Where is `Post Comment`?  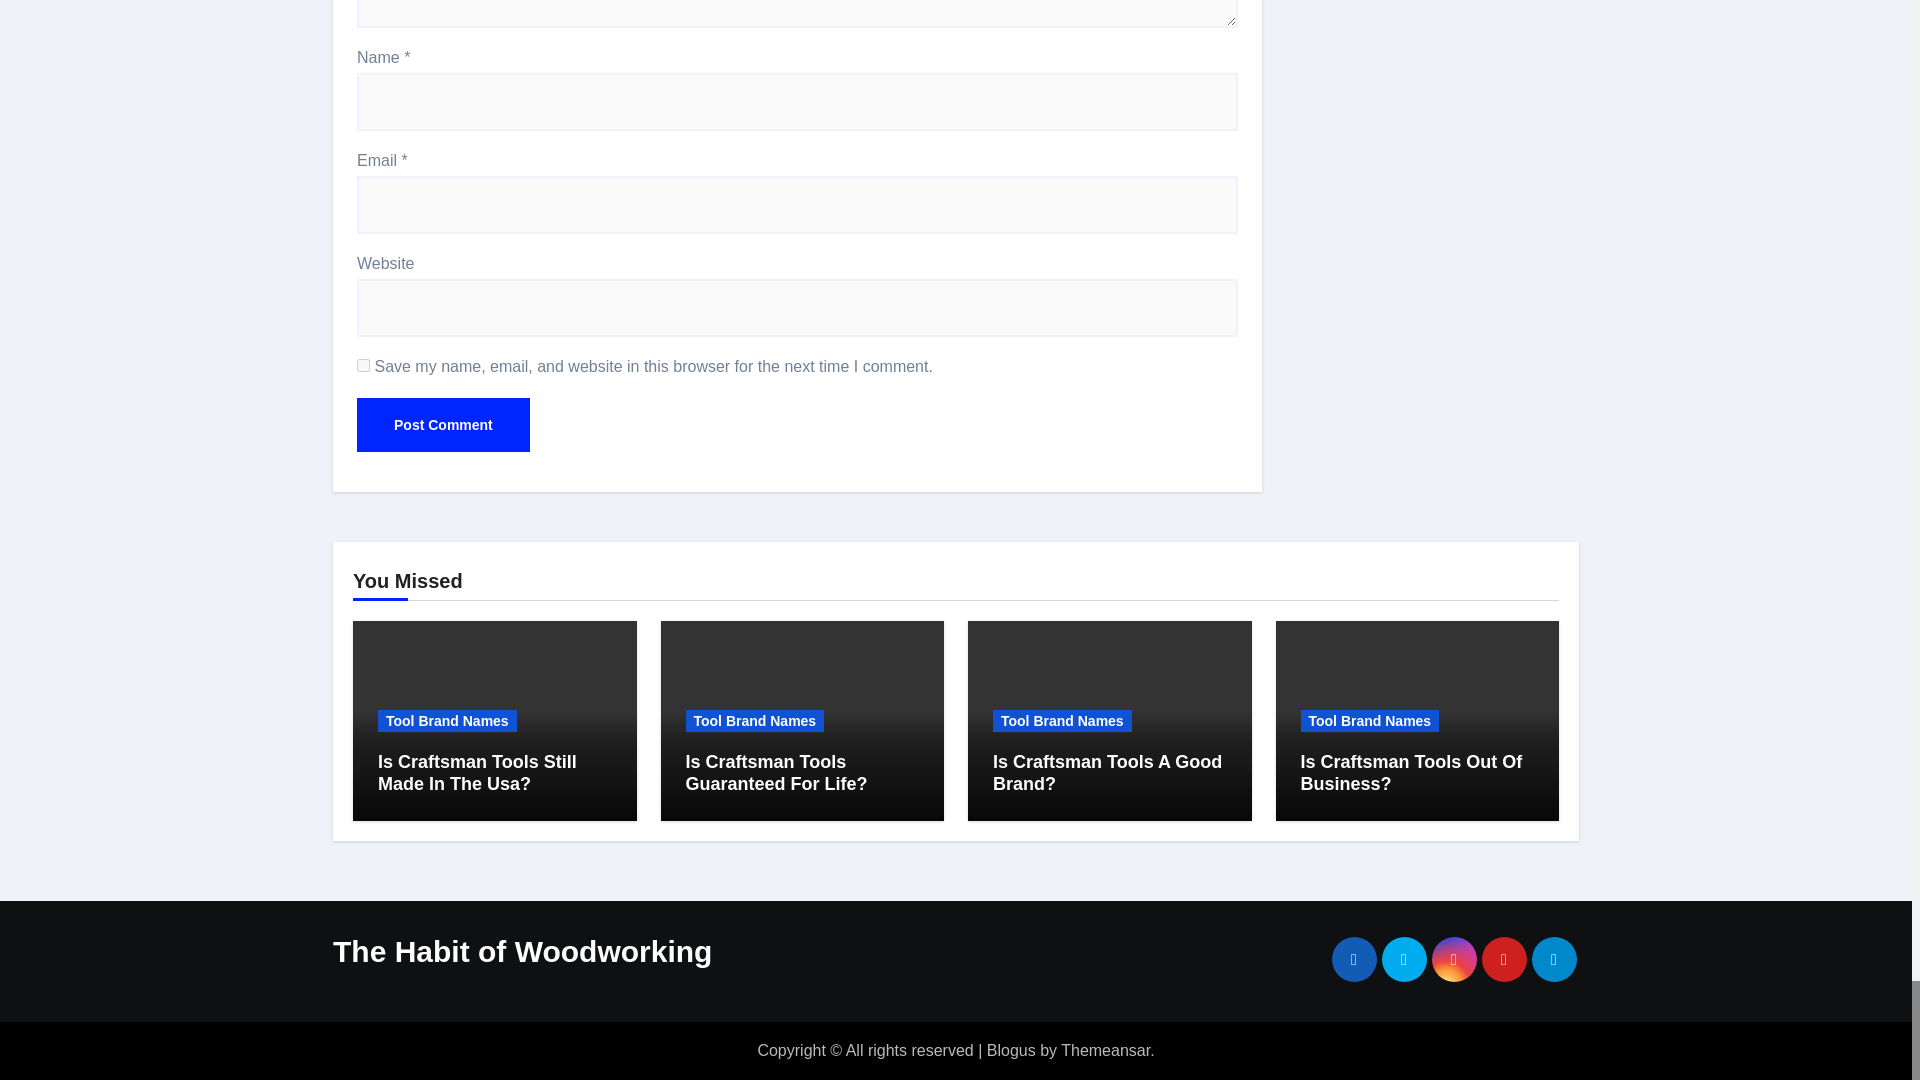 Post Comment is located at coordinates (443, 425).